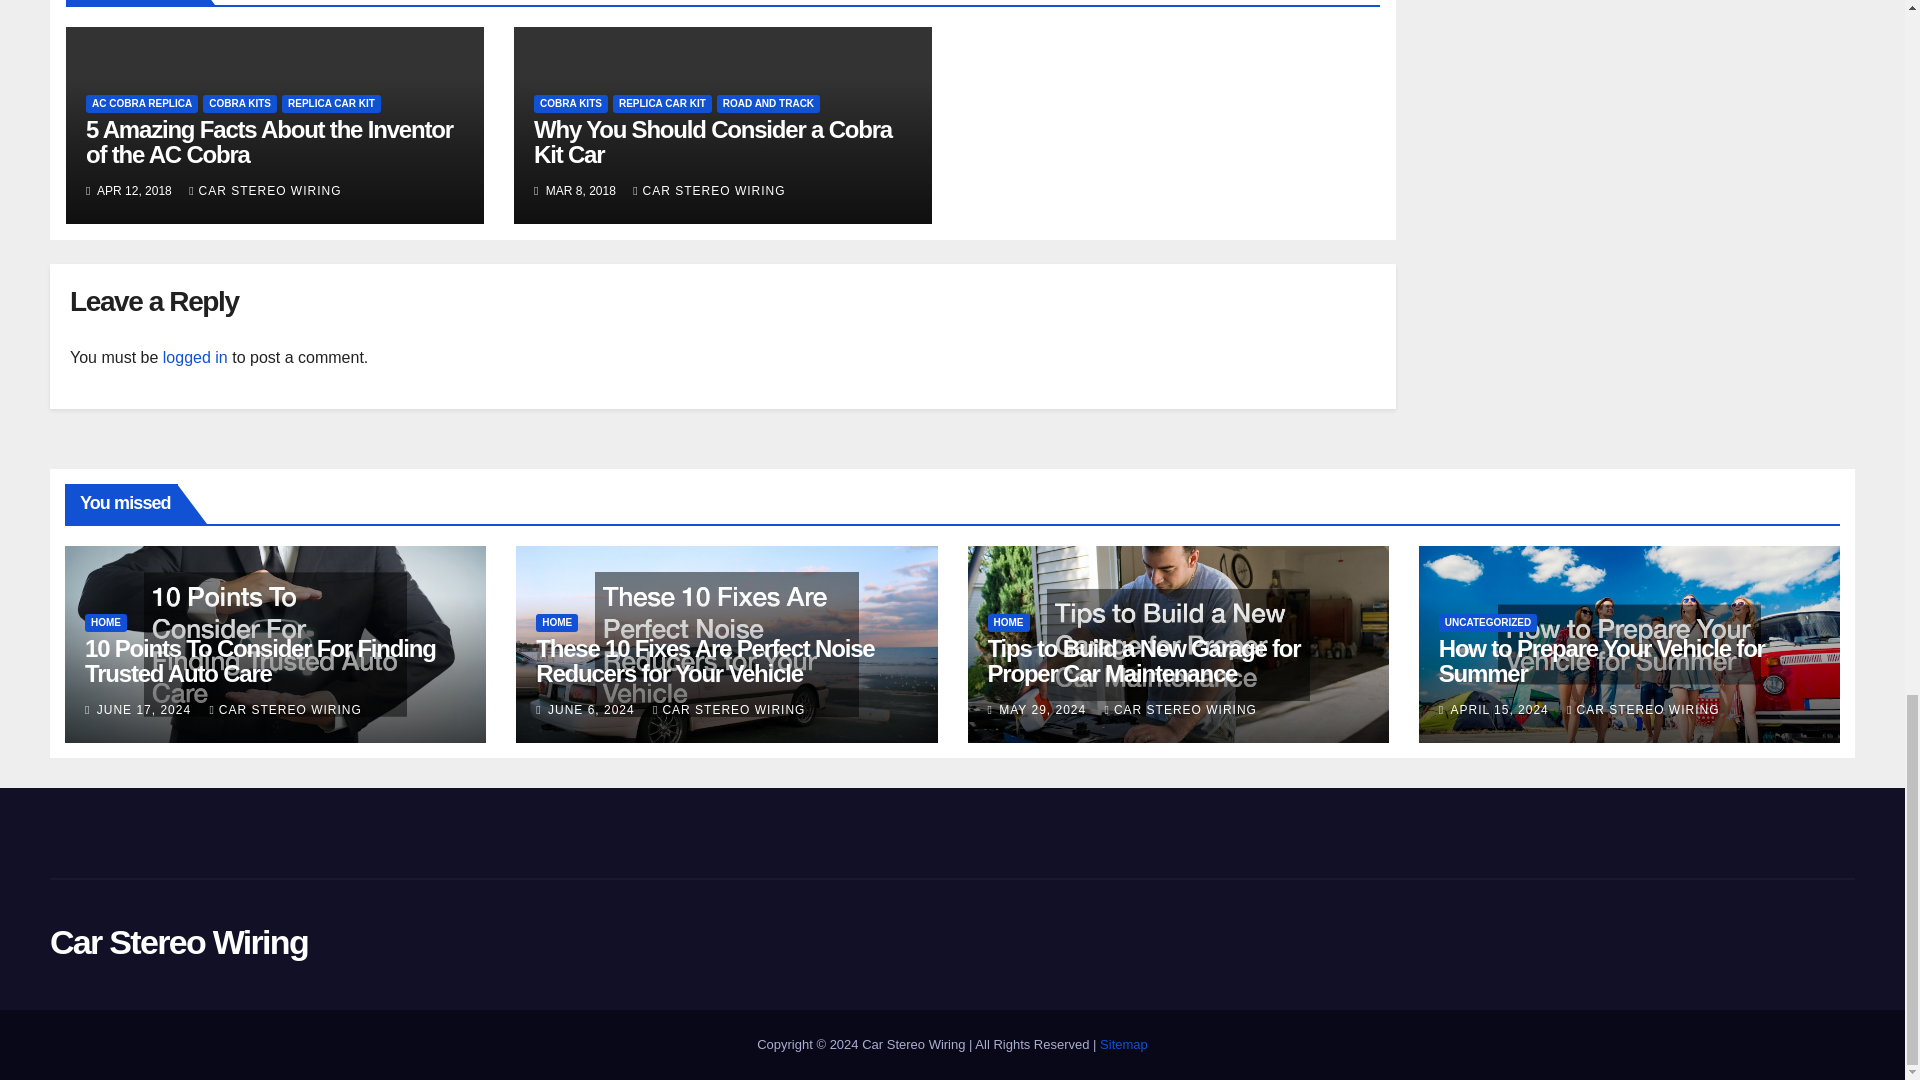  What do you see at coordinates (240, 104) in the screenshot?
I see `COBRA KITS` at bounding box center [240, 104].